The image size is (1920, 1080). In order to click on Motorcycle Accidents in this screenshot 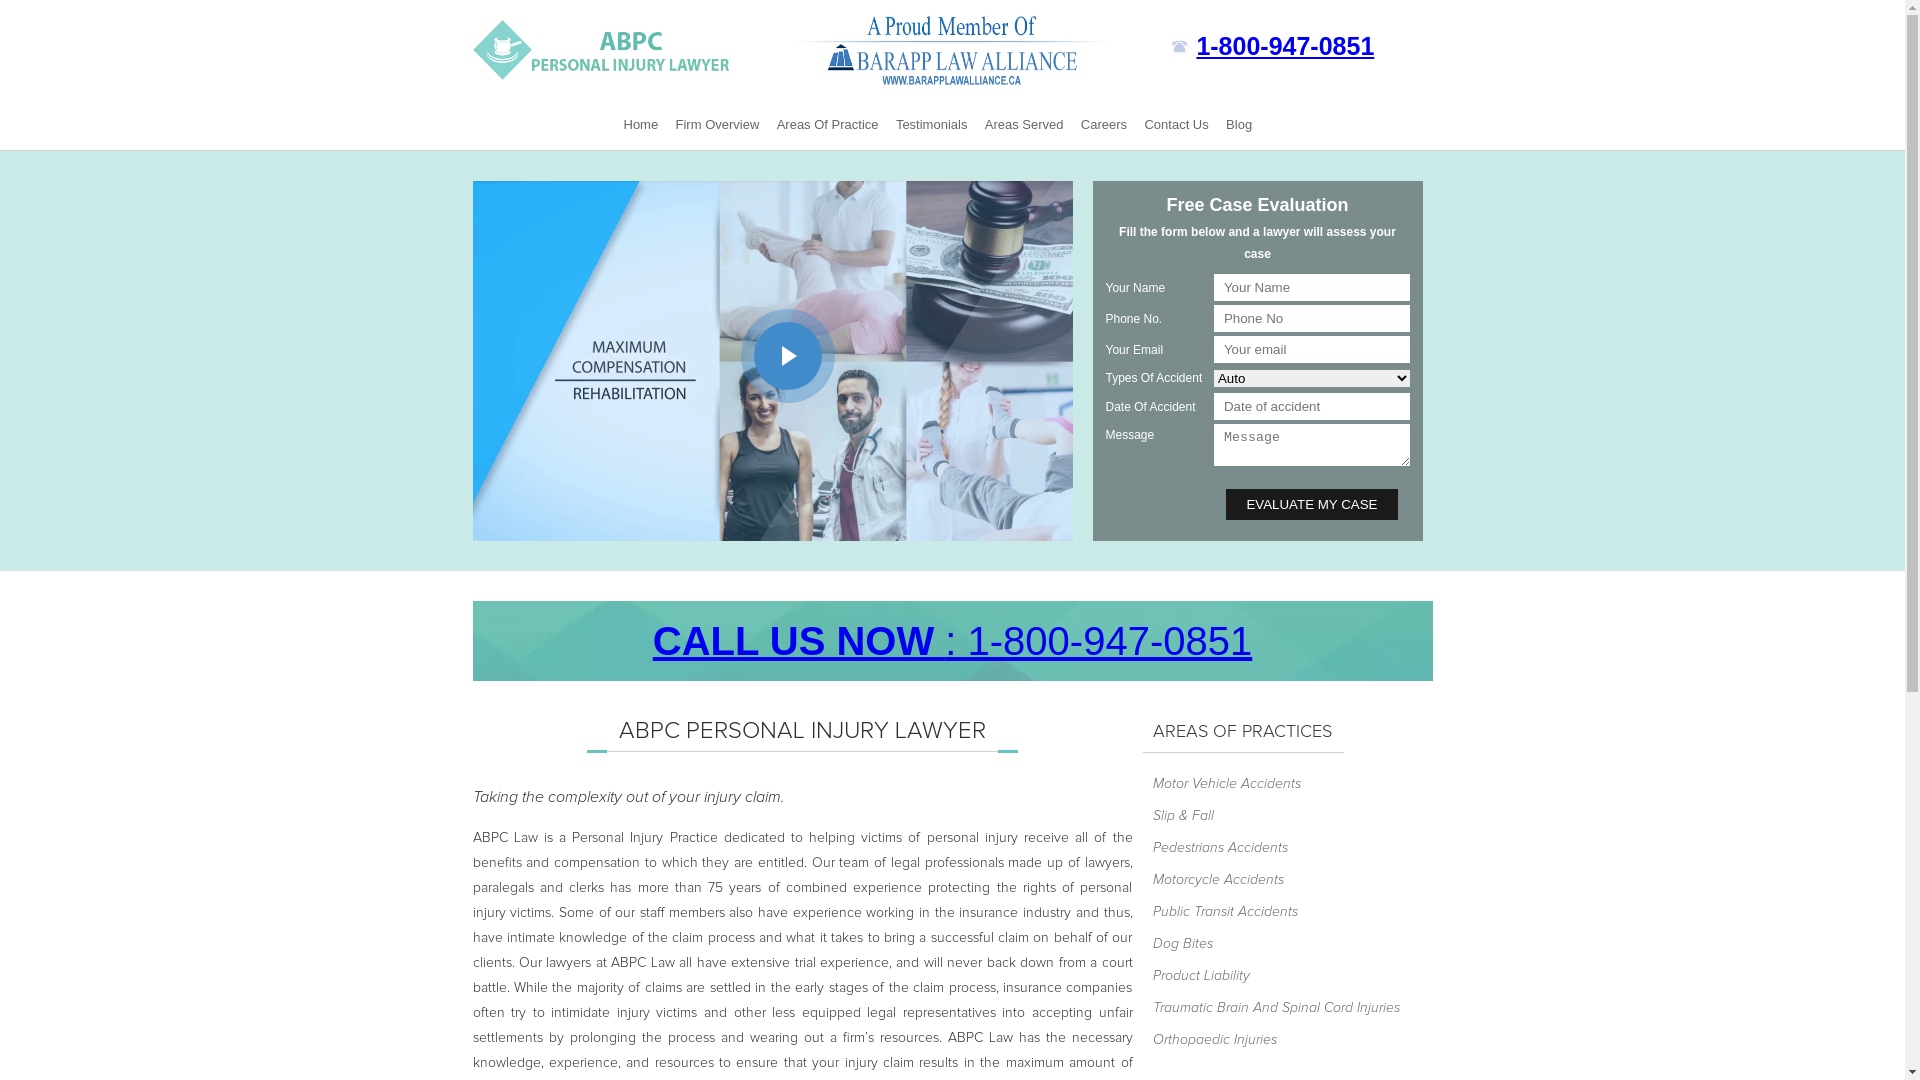, I will do `click(1277, 880)`.